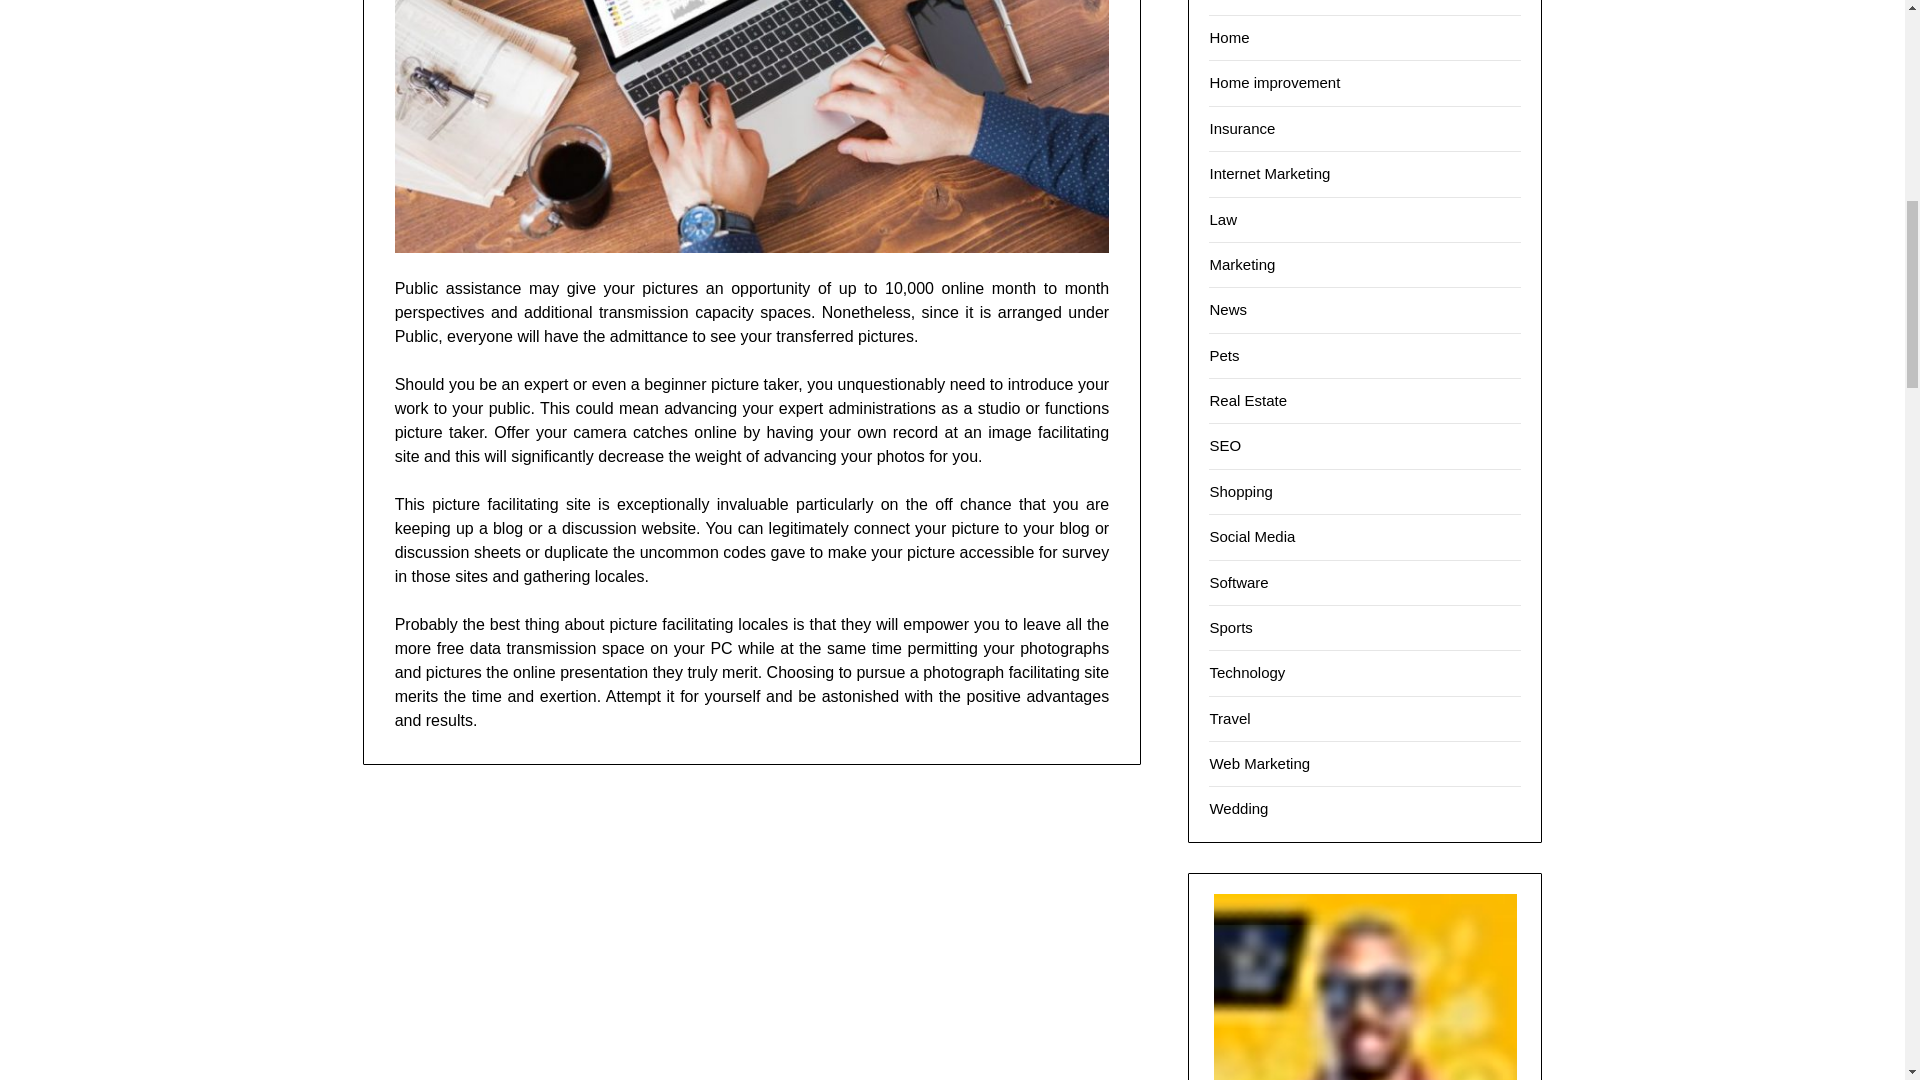  I want to click on Law, so click(1222, 218).